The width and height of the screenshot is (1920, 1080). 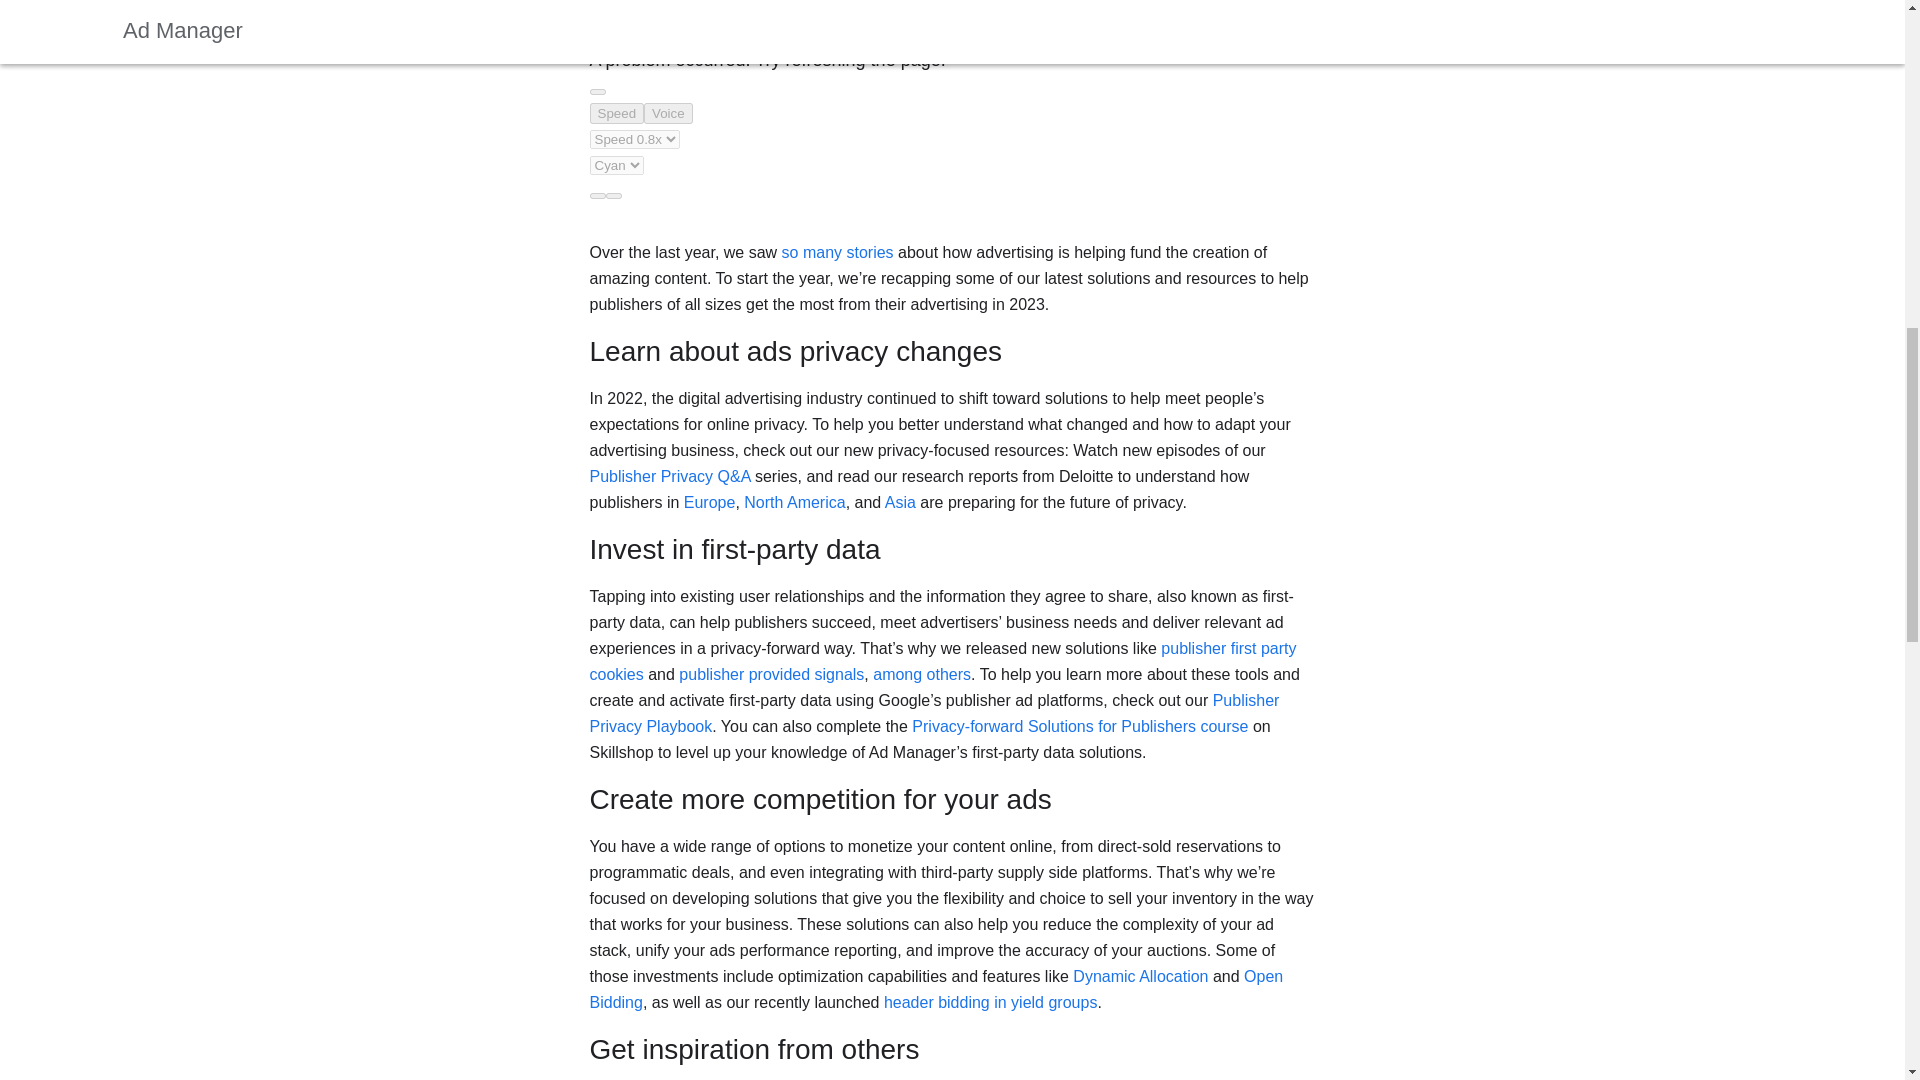 What do you see at coordinates (794, 502) in the screenshot?
I see `North America` at bounding box center [794, 502].